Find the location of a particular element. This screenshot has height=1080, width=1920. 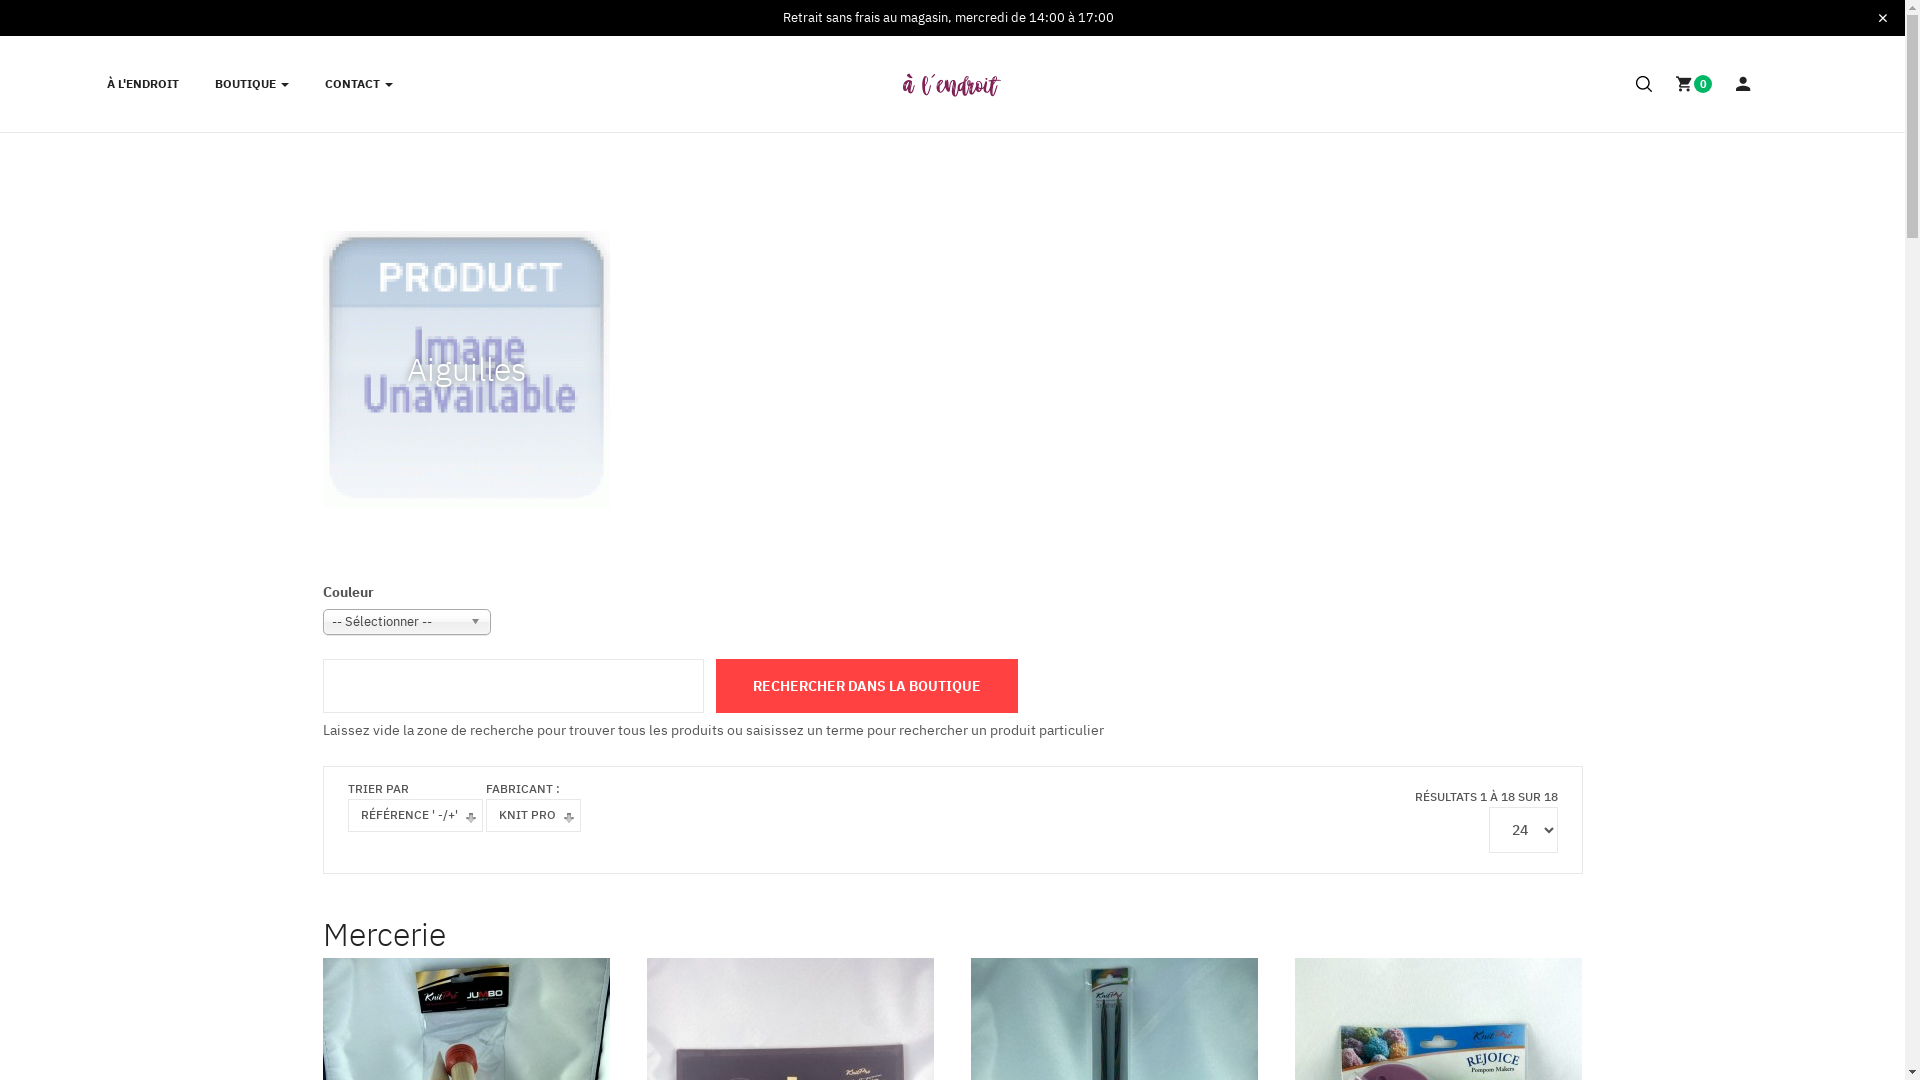

Aiguilles is located at coordinates (466, 367).